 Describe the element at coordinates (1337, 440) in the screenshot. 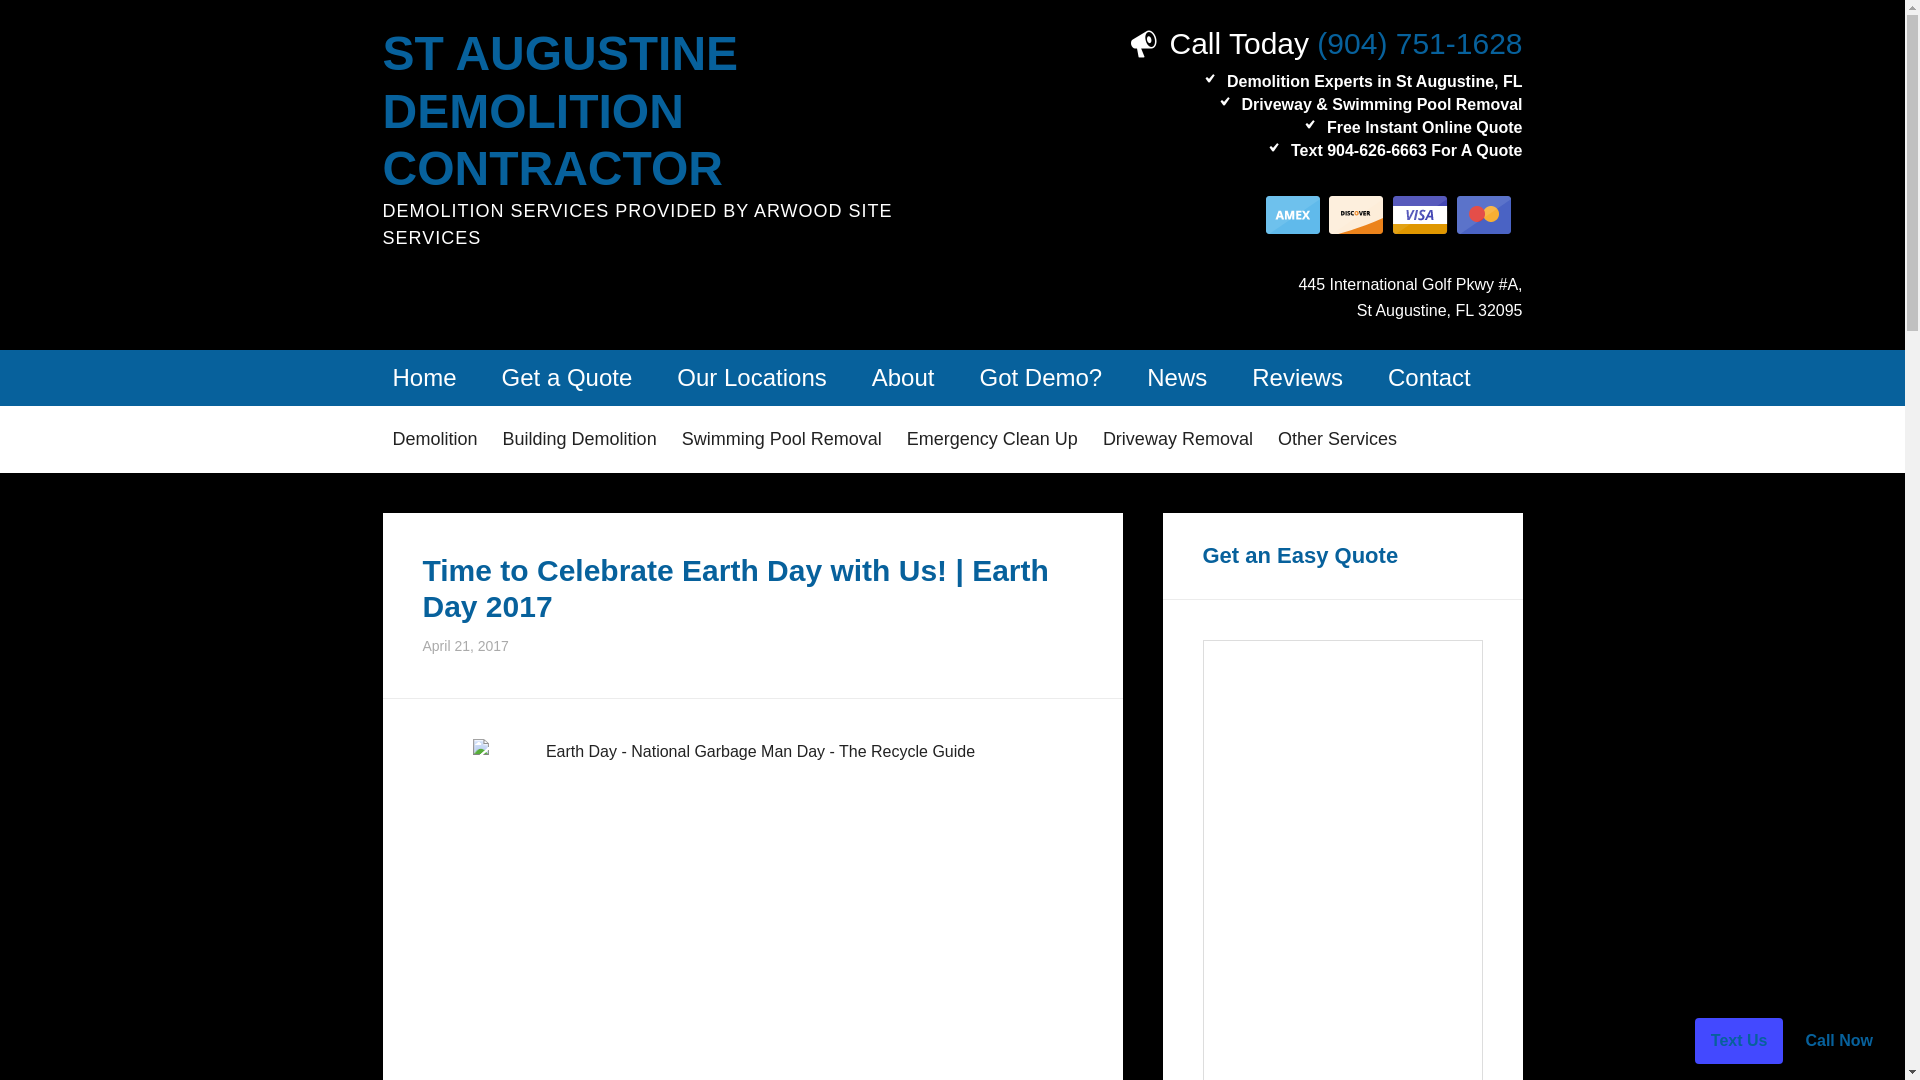

I see `Other Services` at that location.